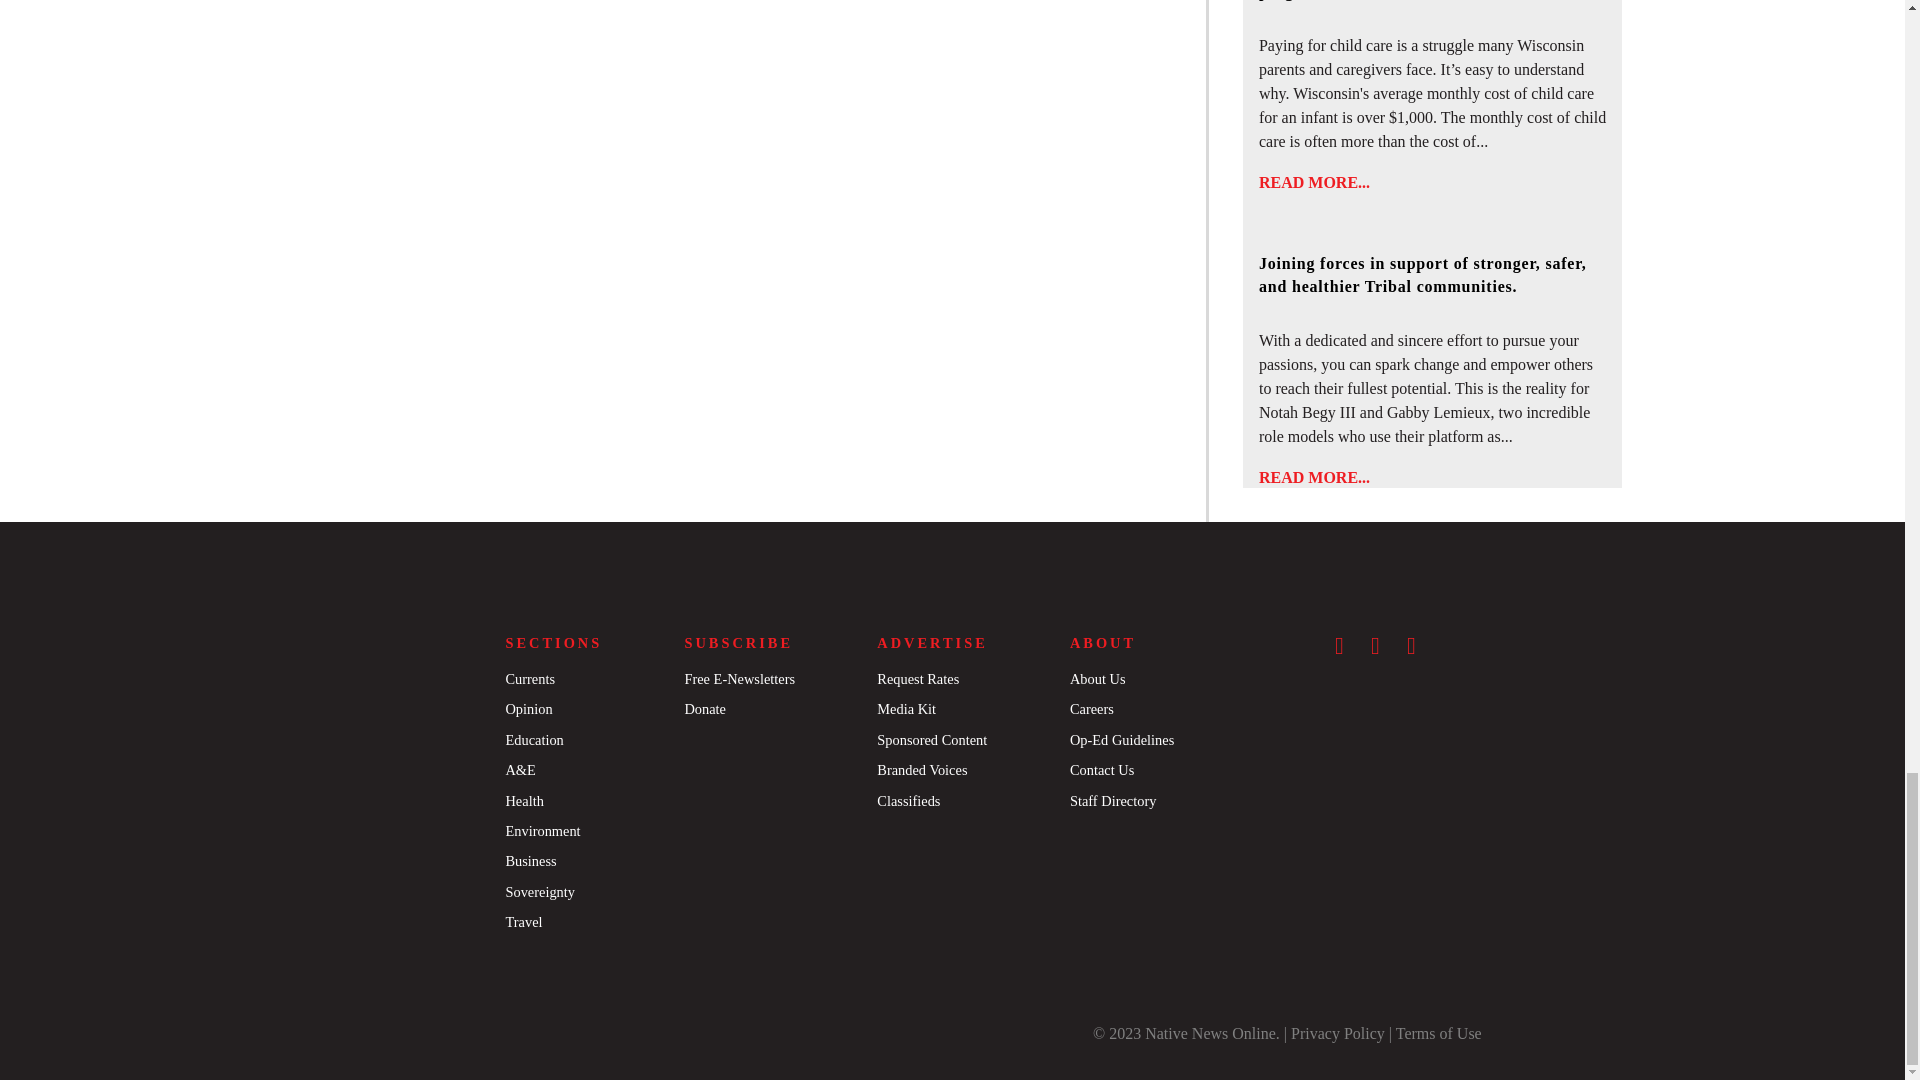  Describe the element at coordinates (529, 678) in the screenshot. I see `Currents` at that location.